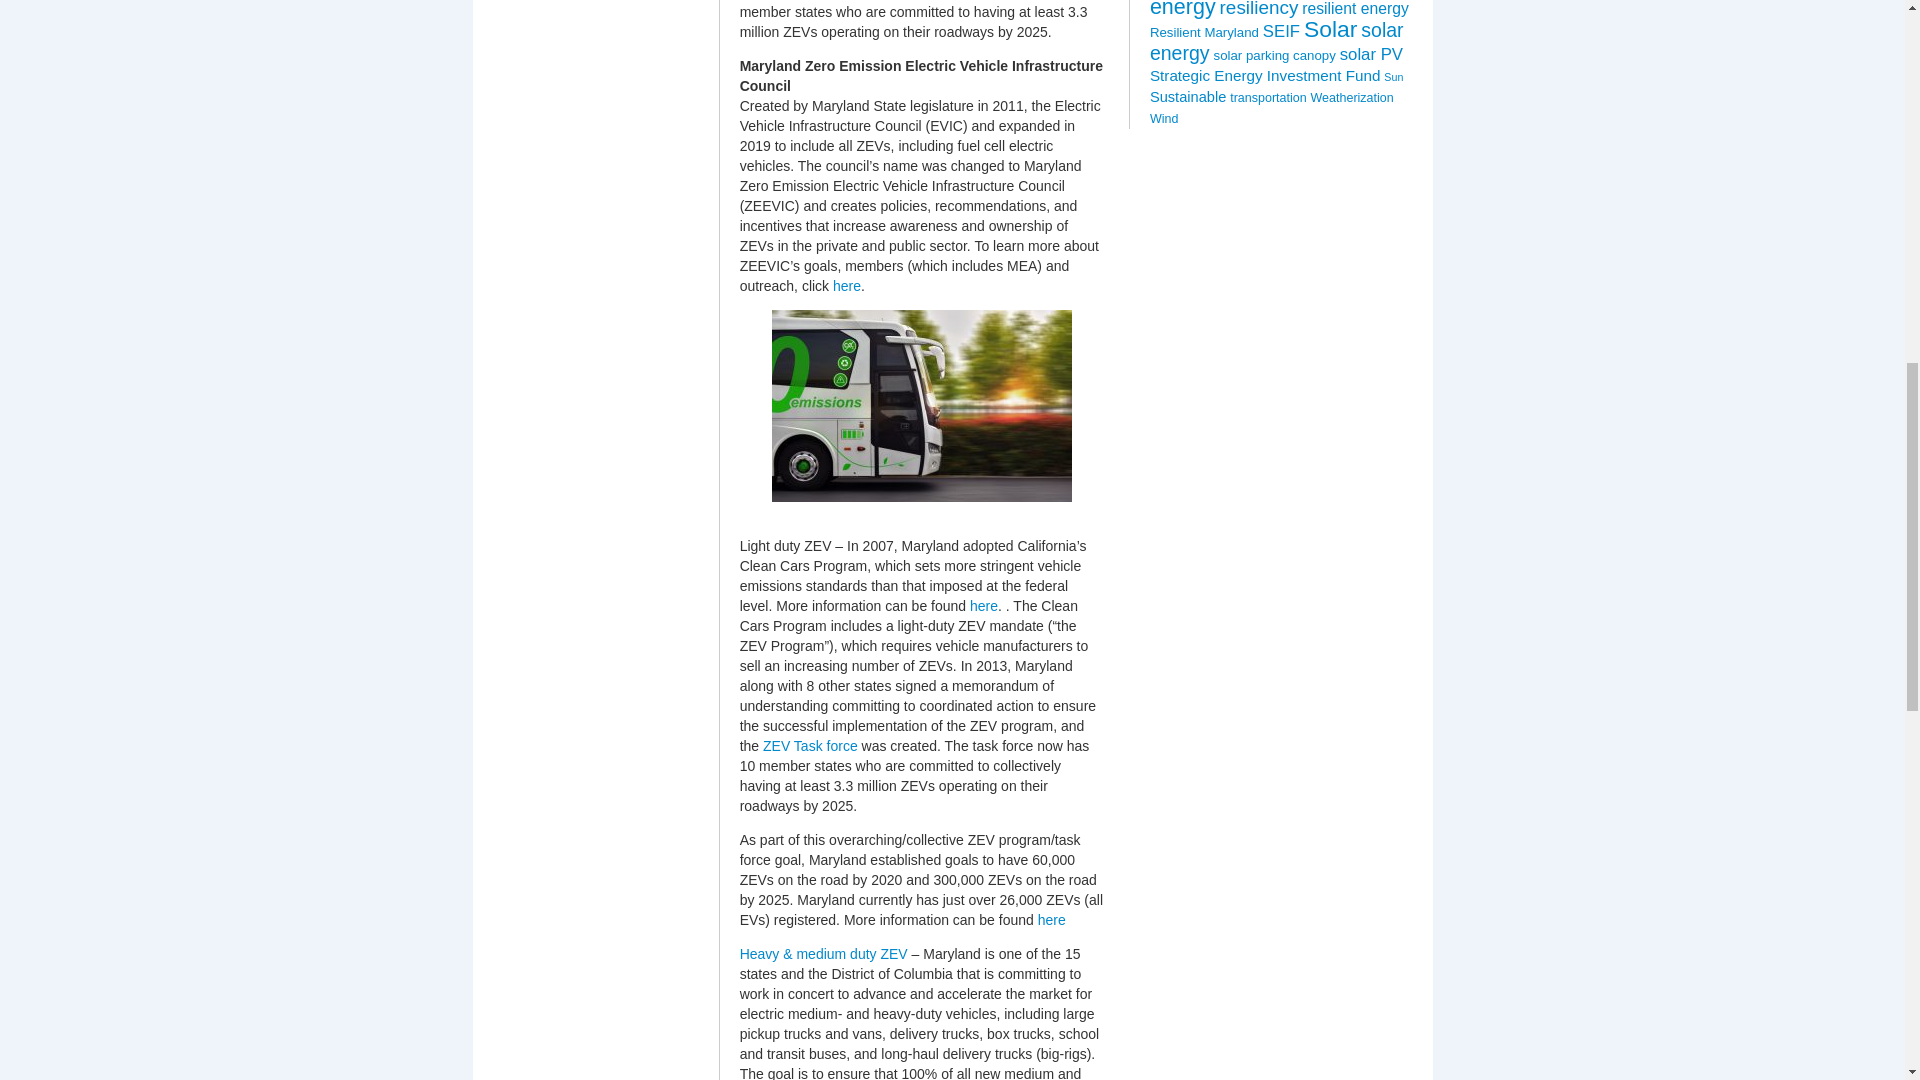  What do you see at coordinates (1052, 919) in the screenshot?
I see `here` at bounding box center [1052, 919].